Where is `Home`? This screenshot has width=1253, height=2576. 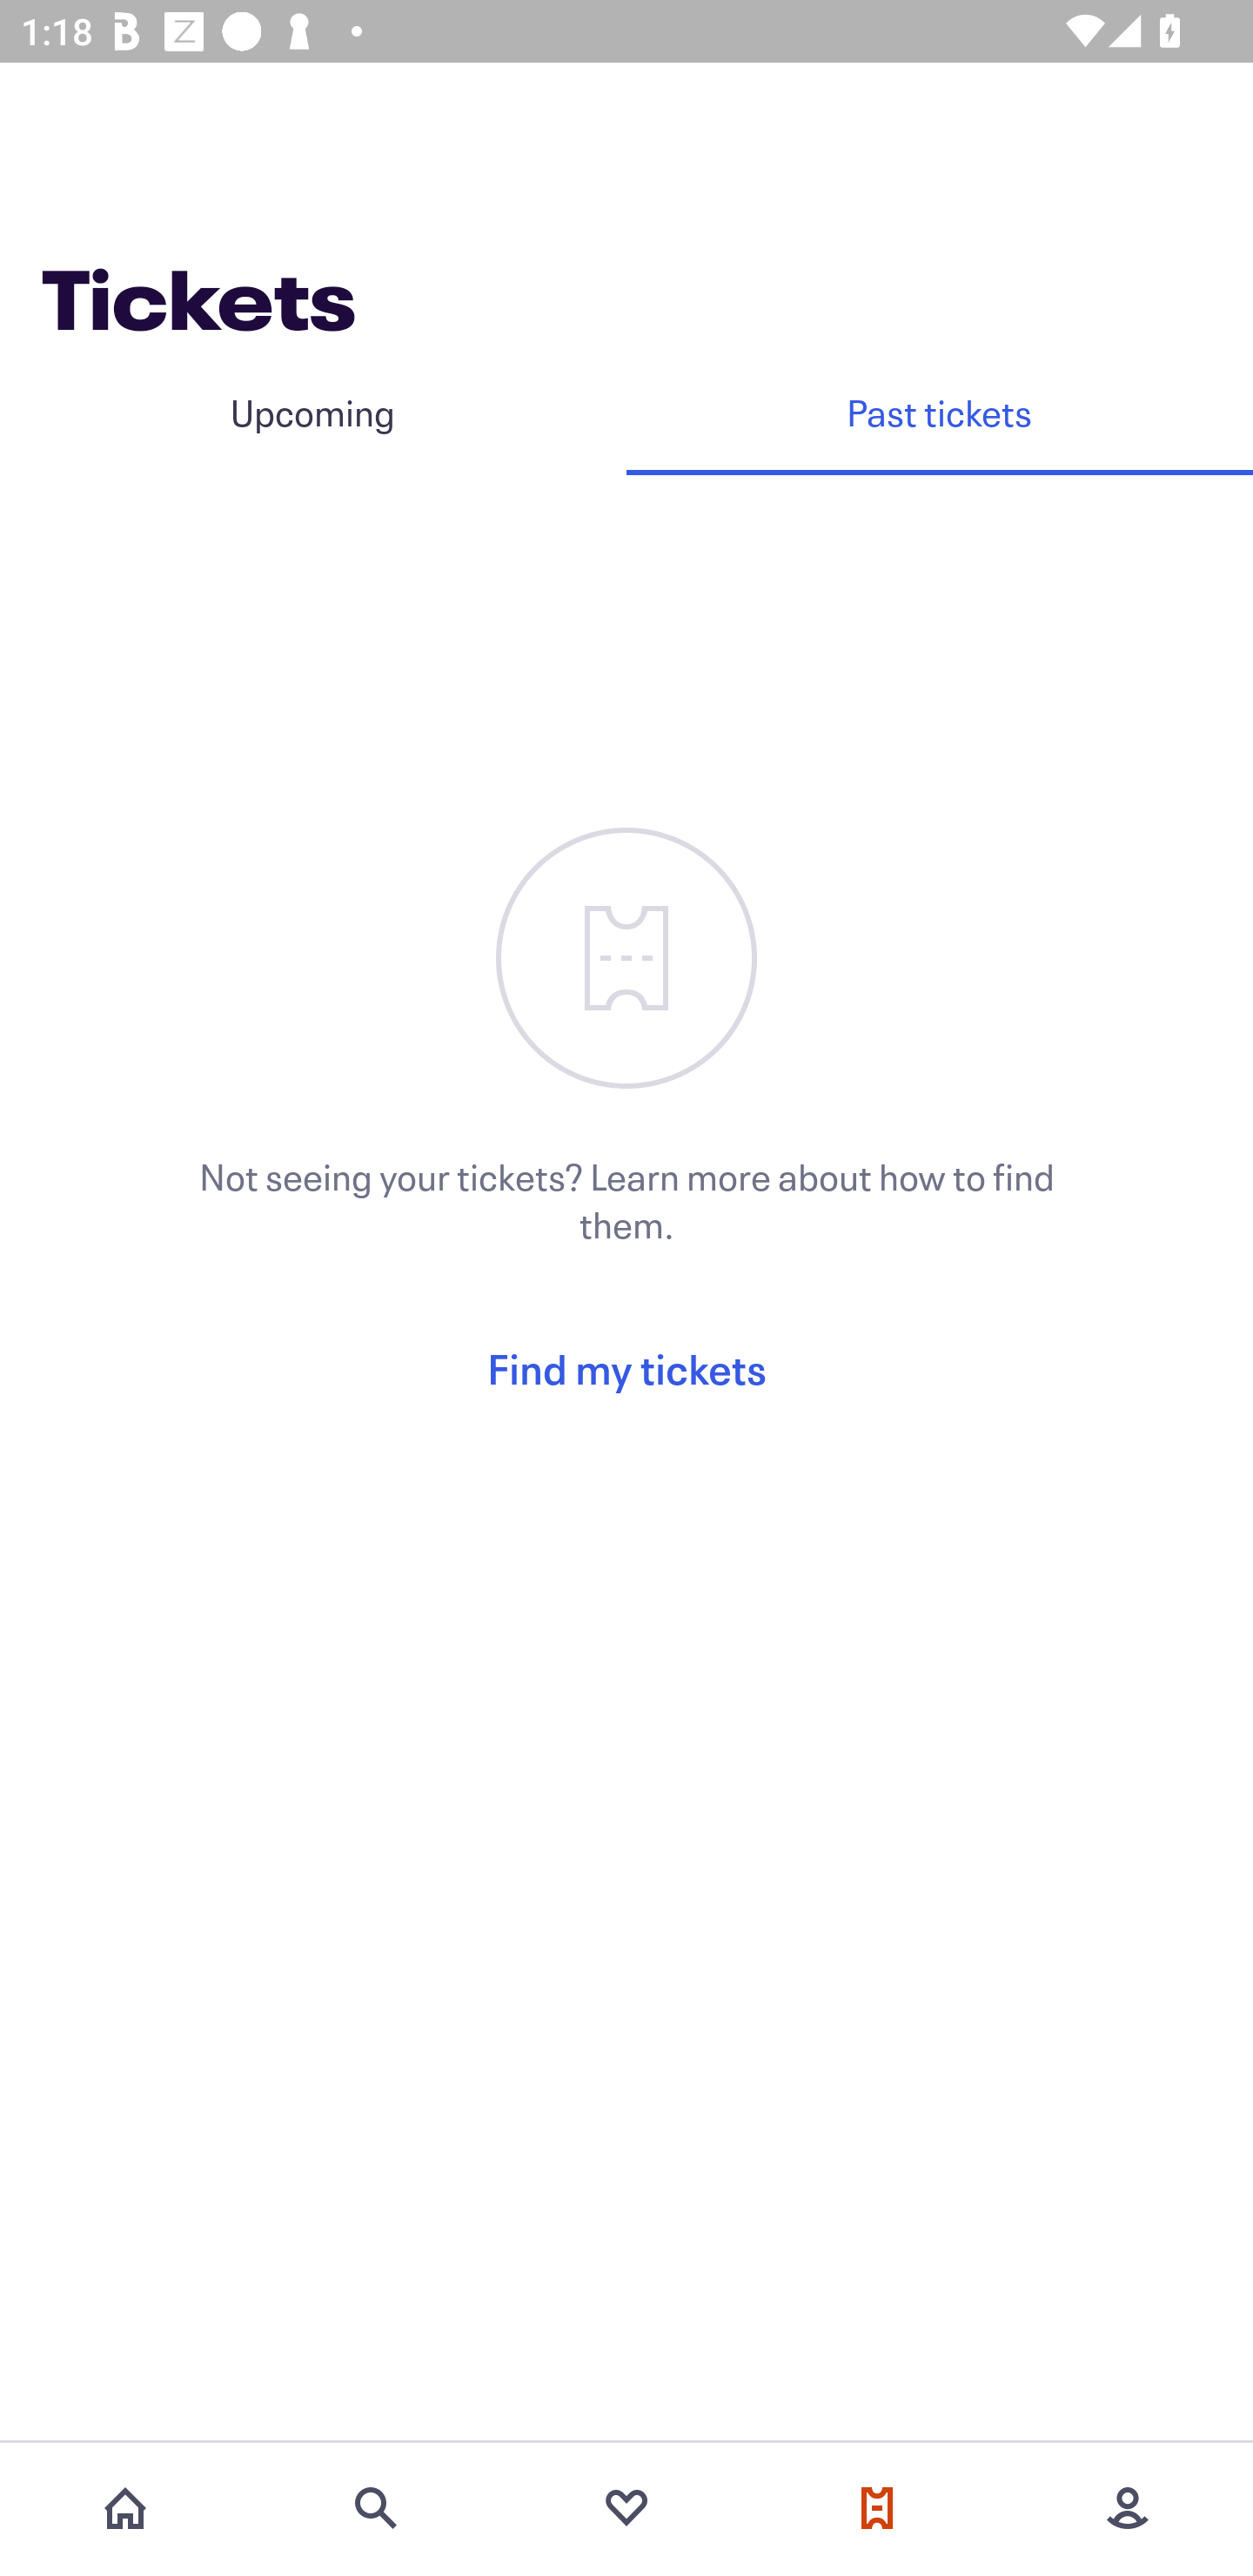 Home is located at coordinates (125, 2508).